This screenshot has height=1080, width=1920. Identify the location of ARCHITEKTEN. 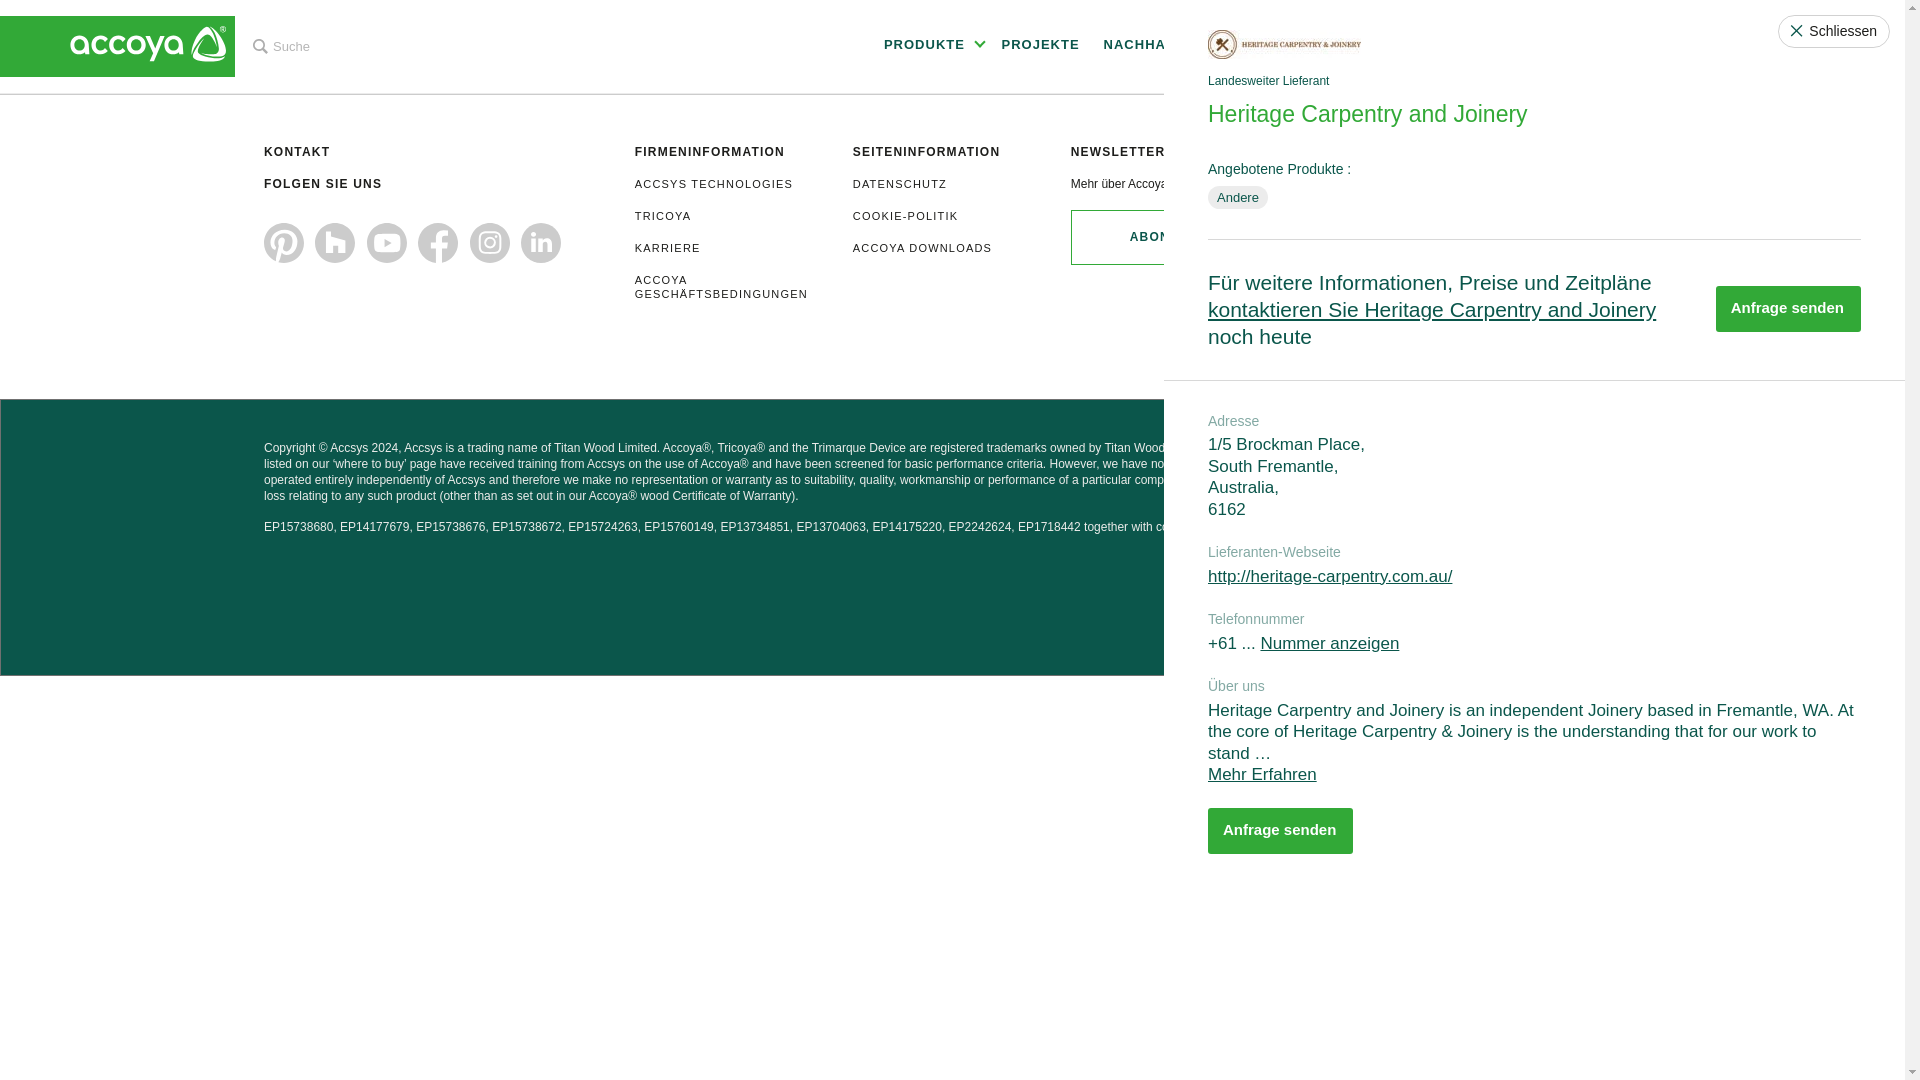
(1394, 46).